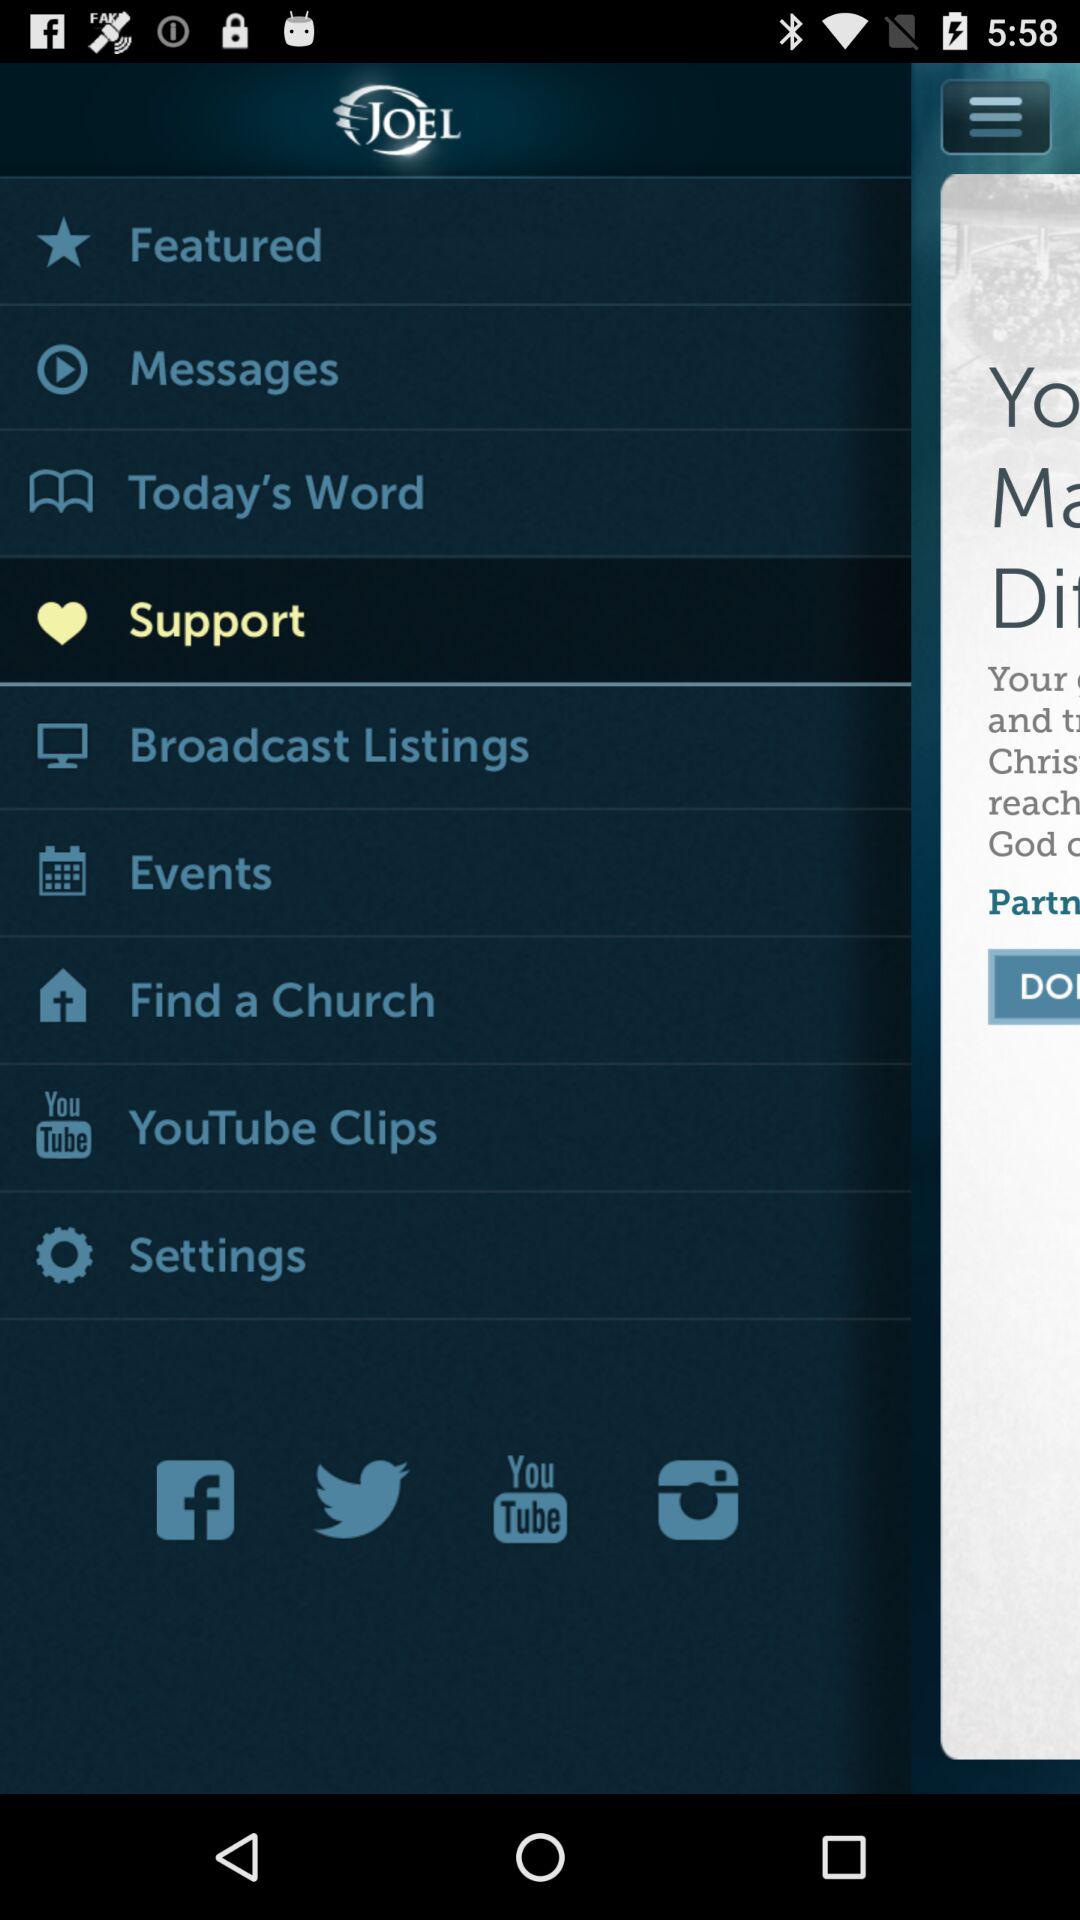  Describe the element at coordinates (456, 1130) in the screenshot. I see `view youtube clips` at that location.